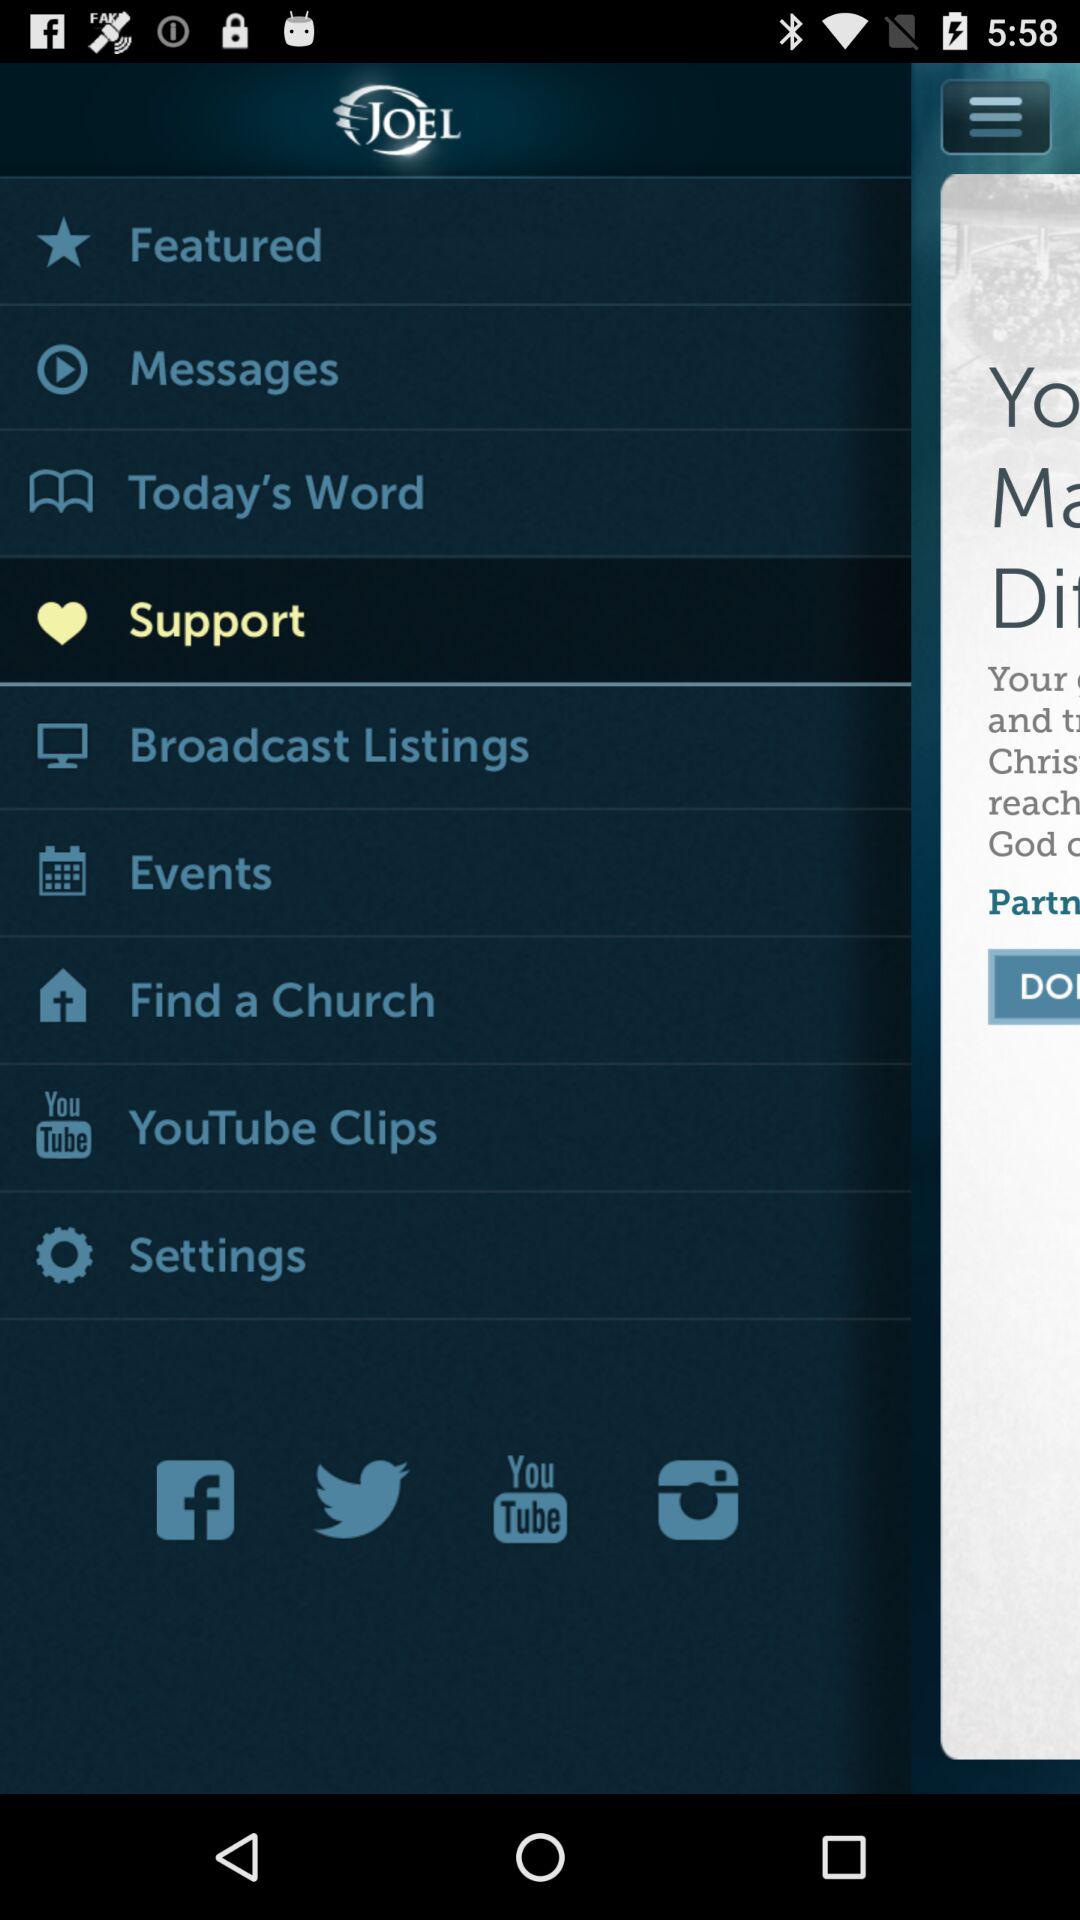  Describe the element at coordinates (456, 1130) in the screenshot. I see `view youtube clips` at that location.